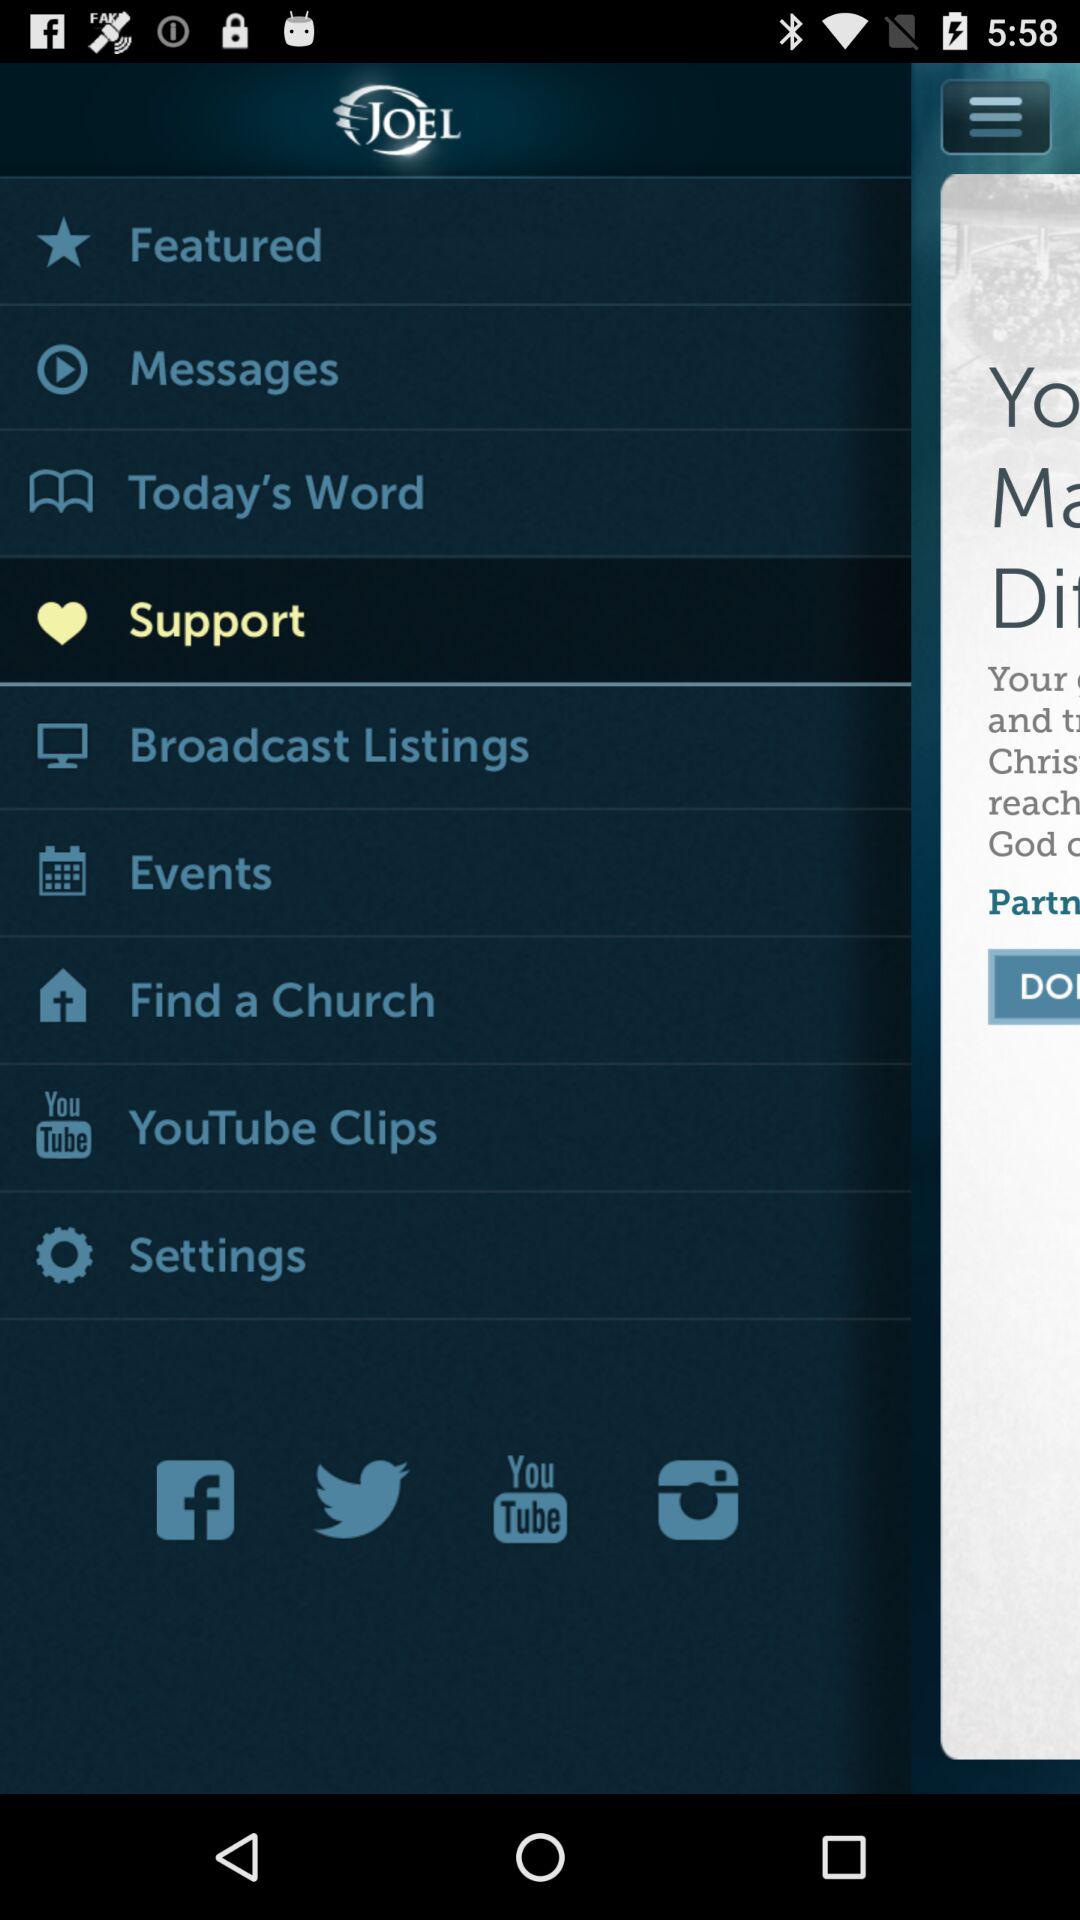  Describe the element at coordinates (456, 1130) in the screenshot. I see `view youtube clips` at that location.